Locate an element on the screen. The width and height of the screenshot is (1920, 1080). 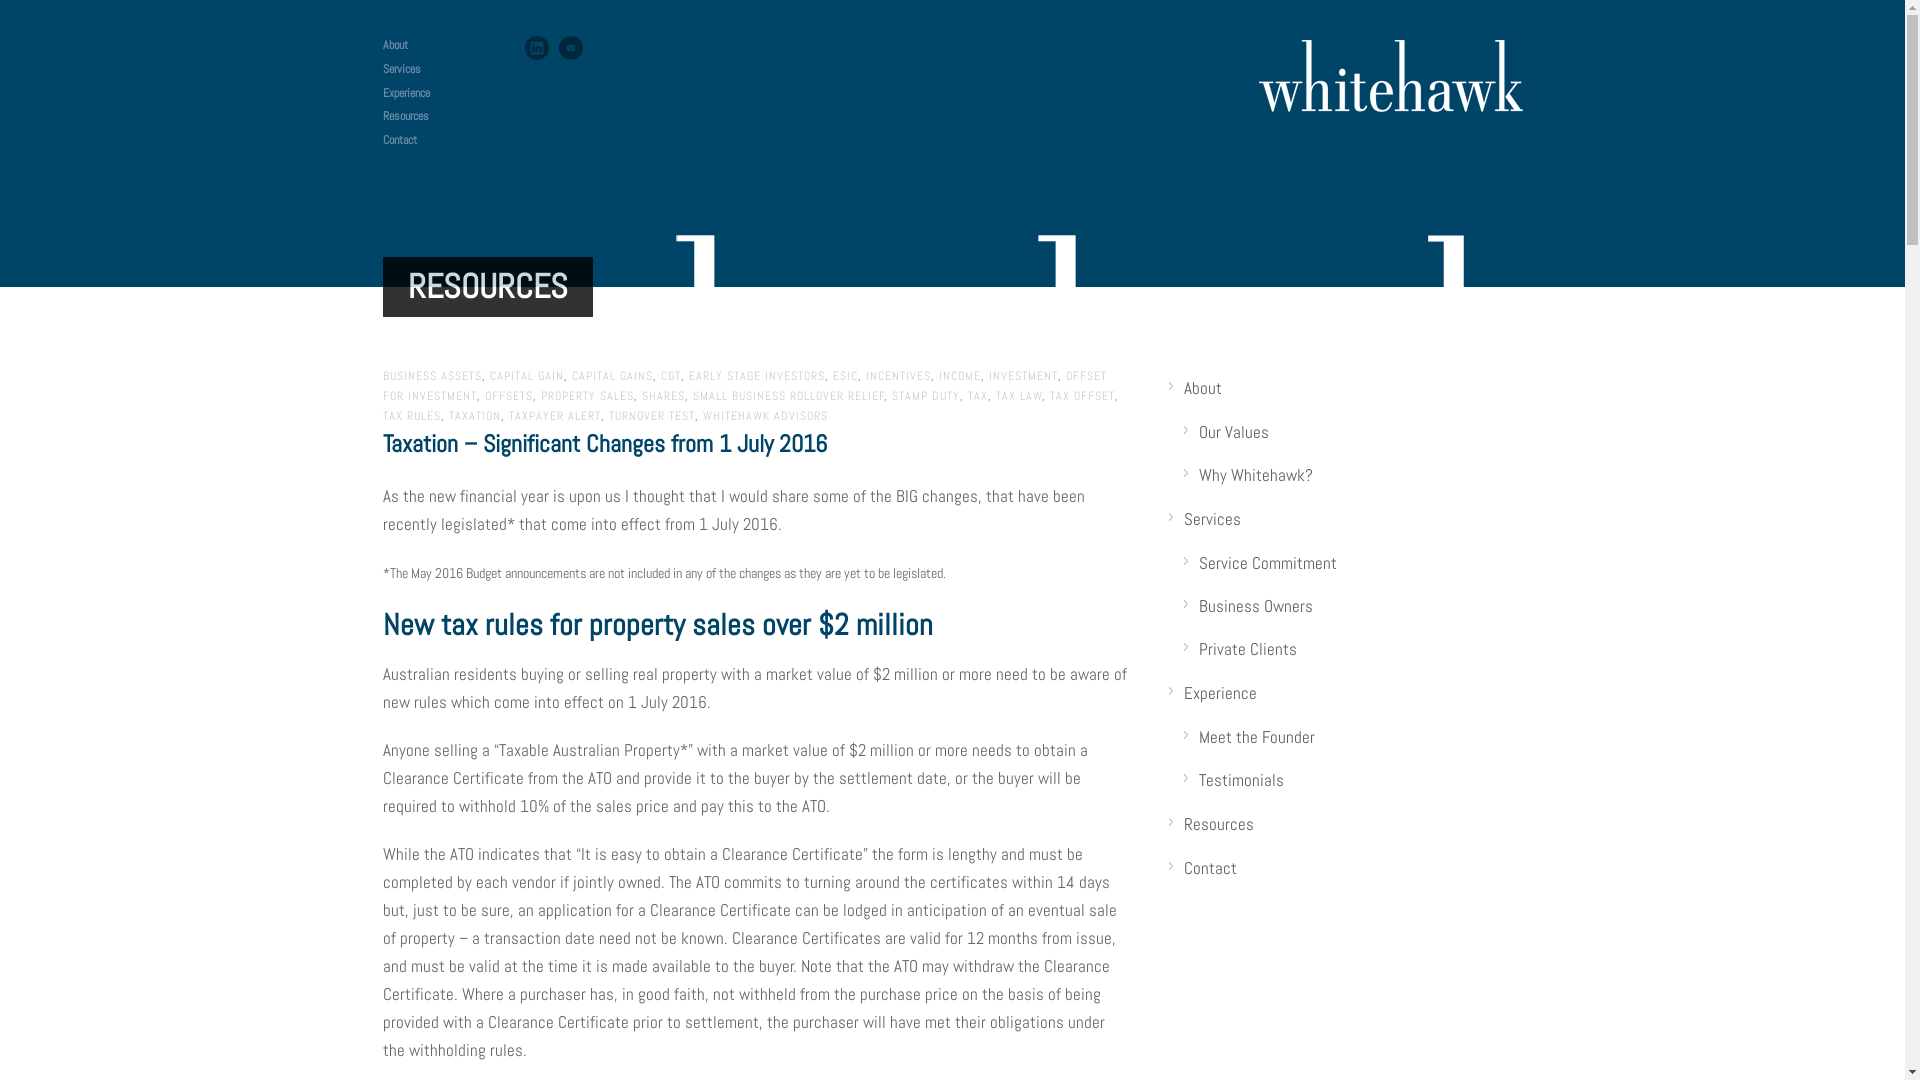
INVESTMENT is located at coordinates (1022, 376).